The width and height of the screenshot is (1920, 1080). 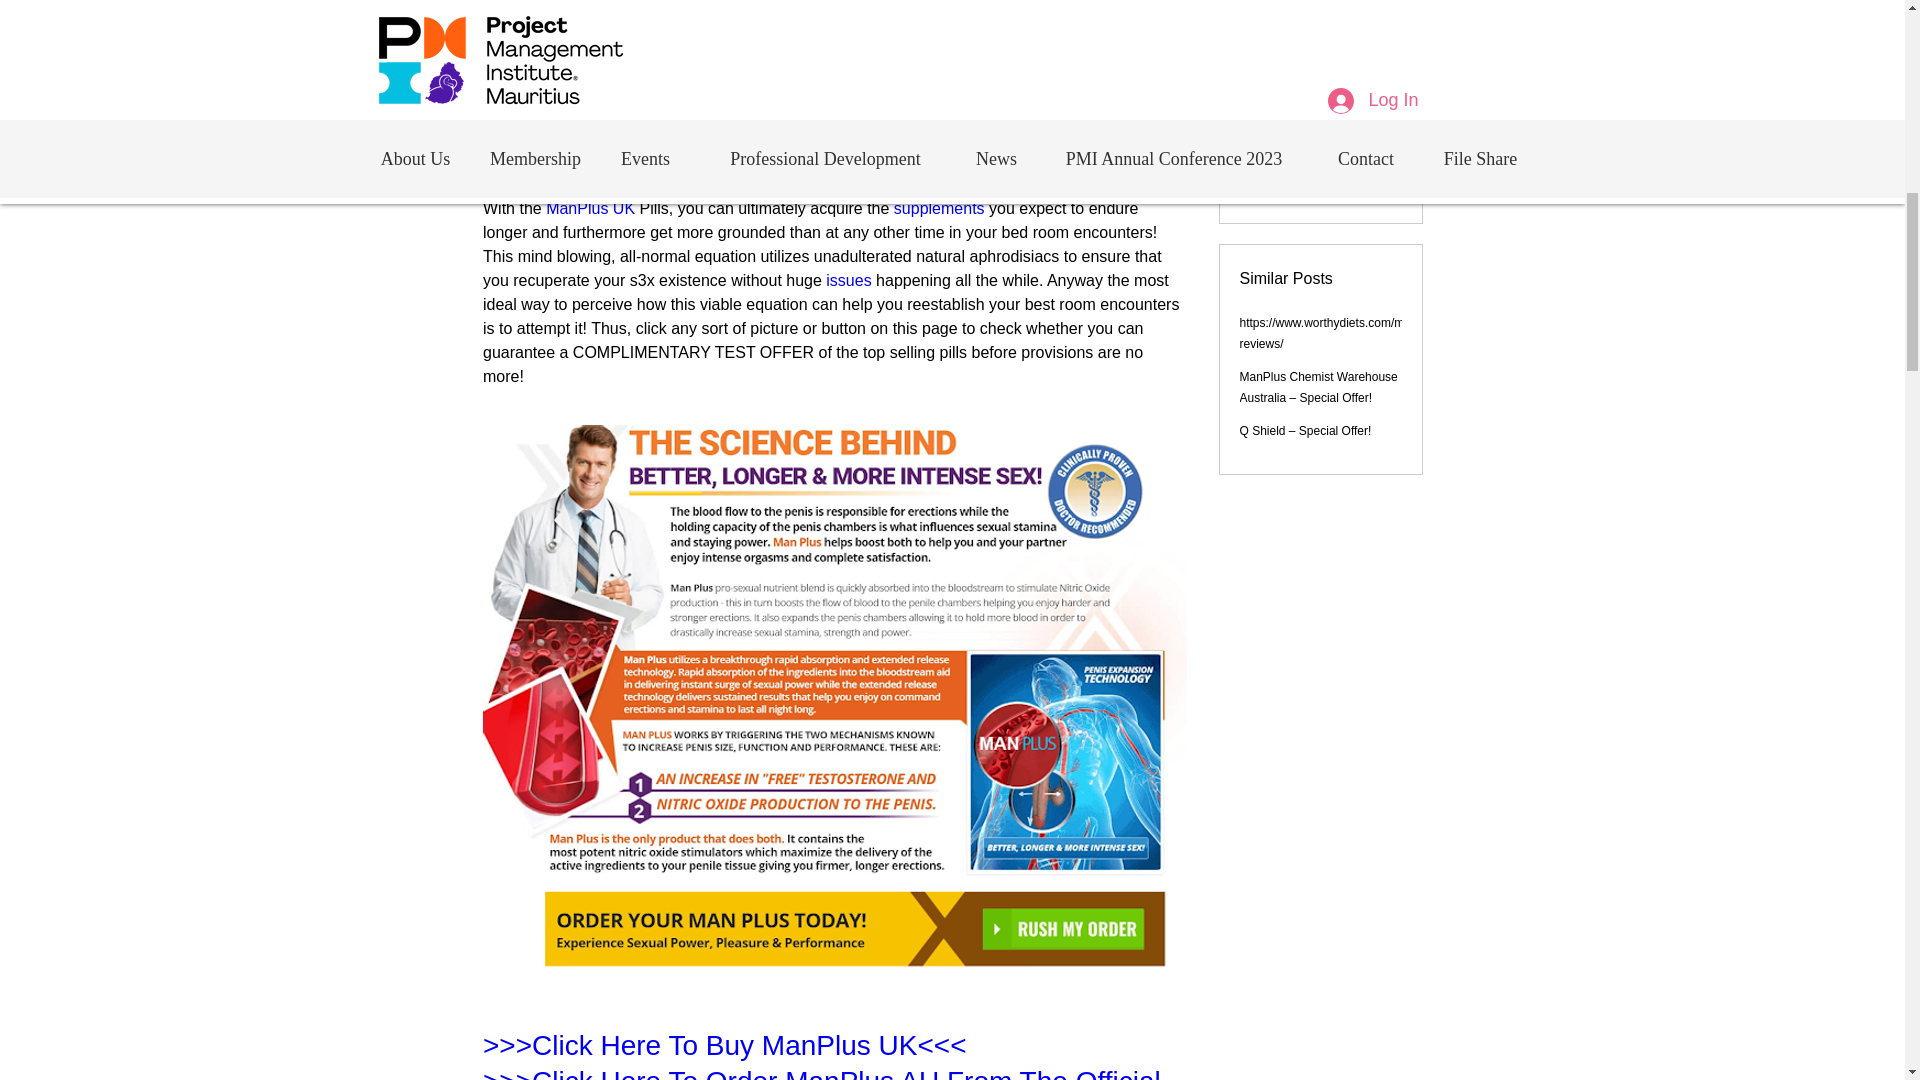 What do you see at coordinates (940, 208) in the screenshot?
I see `supplements ` at bounding box center [940, 208].